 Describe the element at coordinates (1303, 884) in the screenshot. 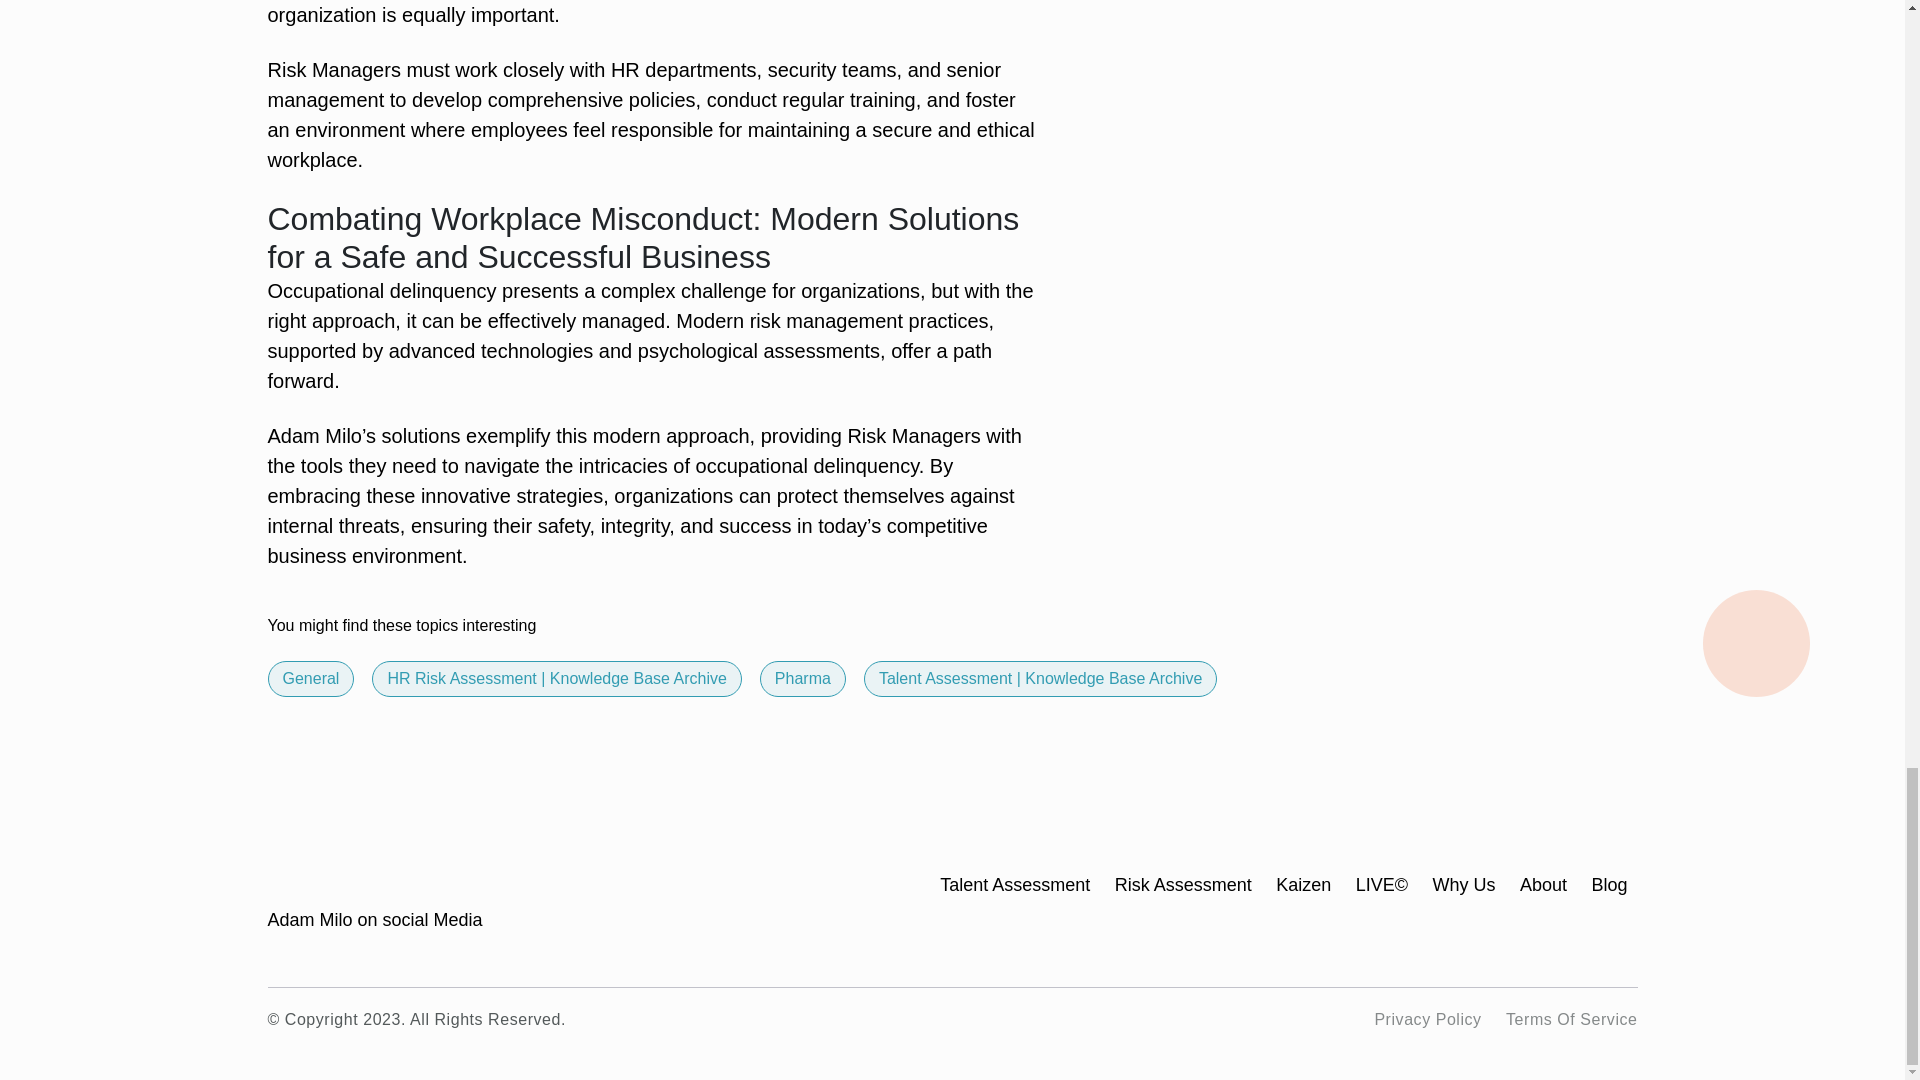

I see `Kaizen` at that location.